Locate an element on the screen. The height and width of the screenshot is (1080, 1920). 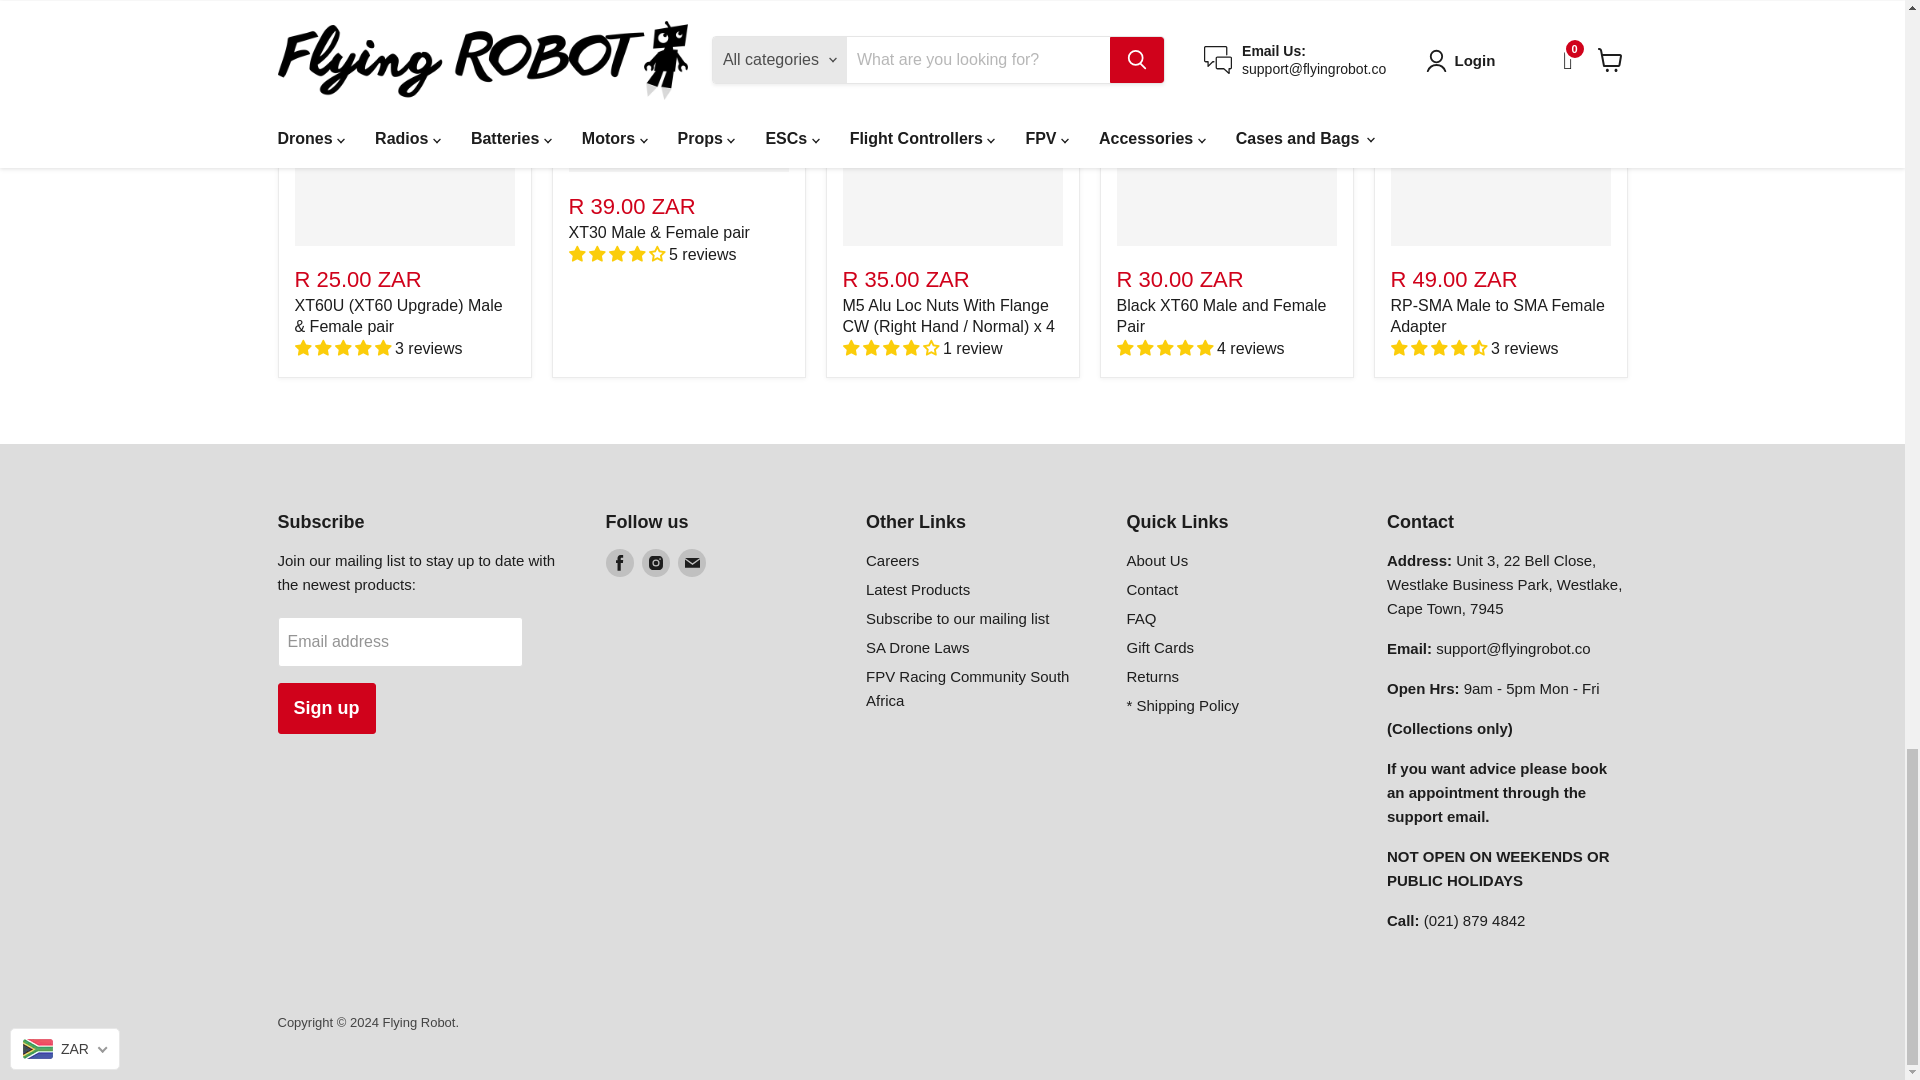
Email is located at coordinates (692, 562).